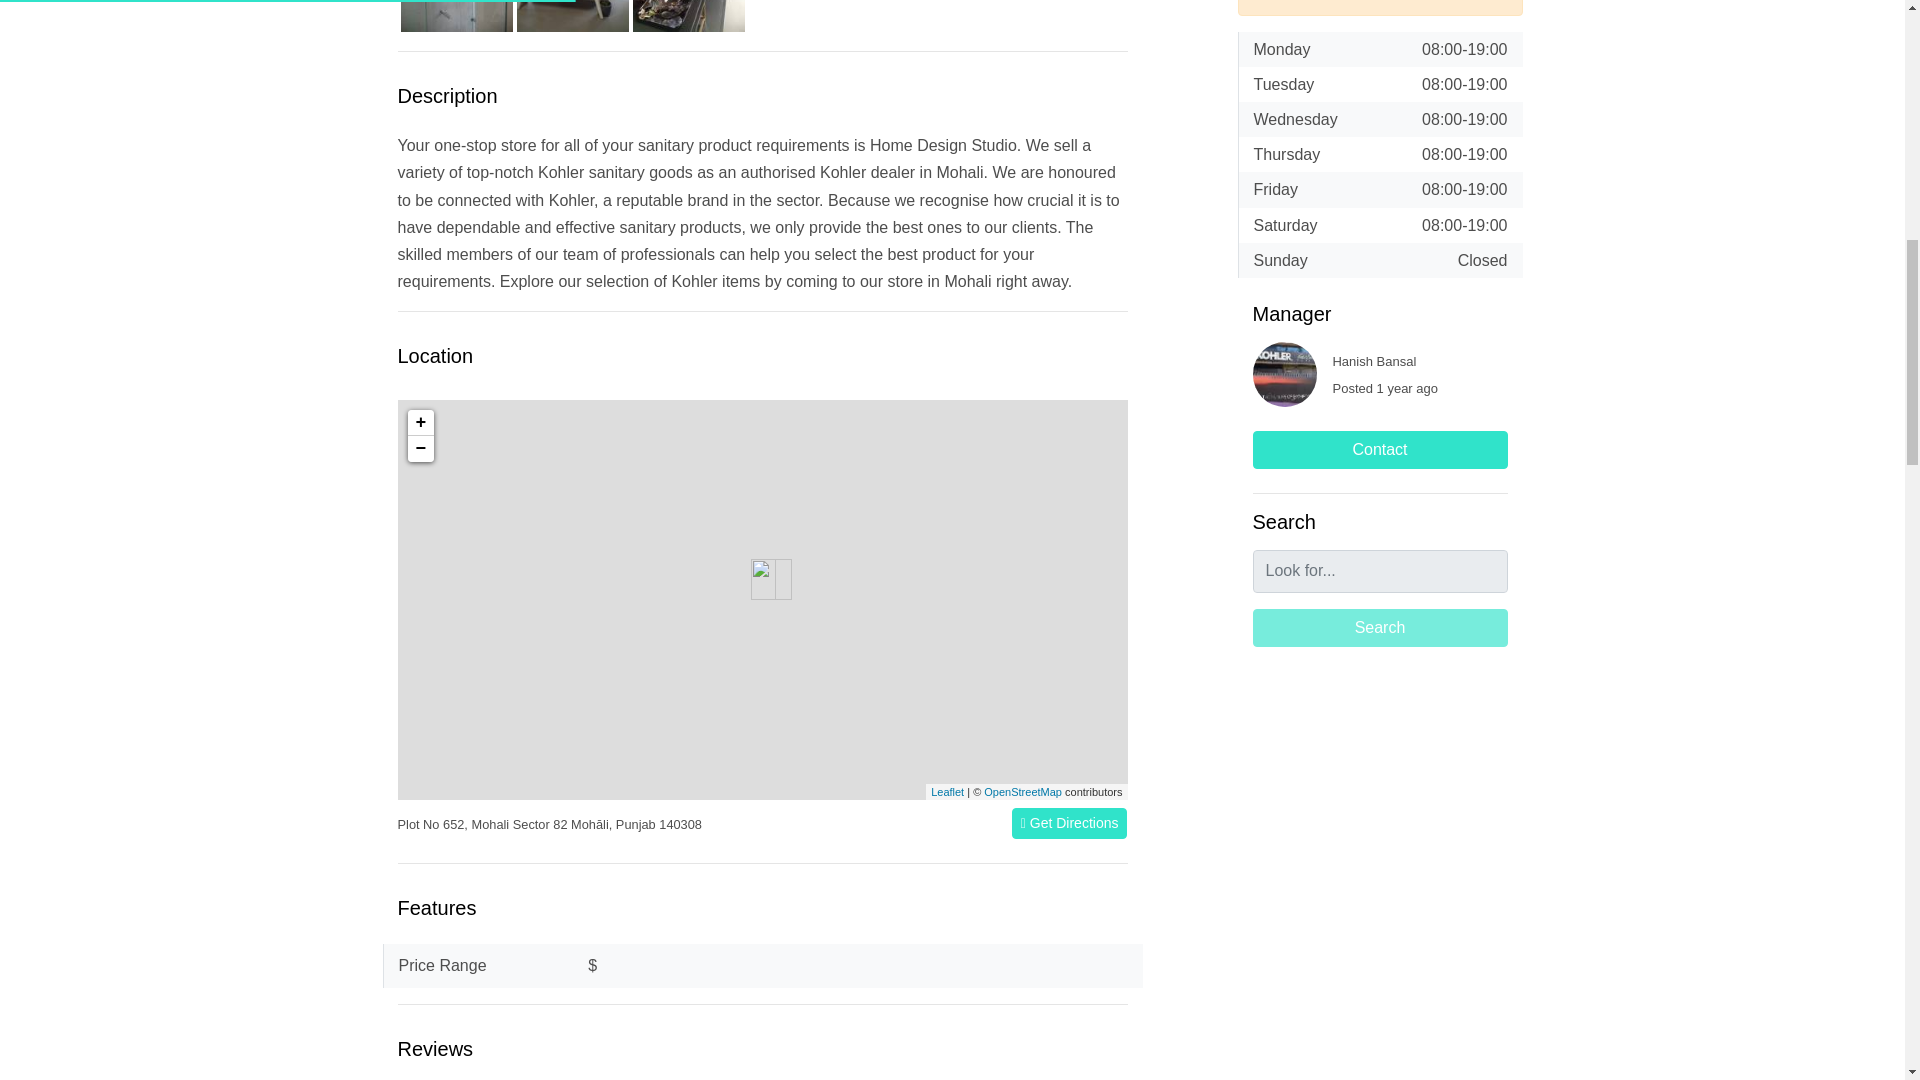  What do you see at coordinates (420, 423) in the screenshot?
I see `Zoom in` at bounding box center [420, 423].